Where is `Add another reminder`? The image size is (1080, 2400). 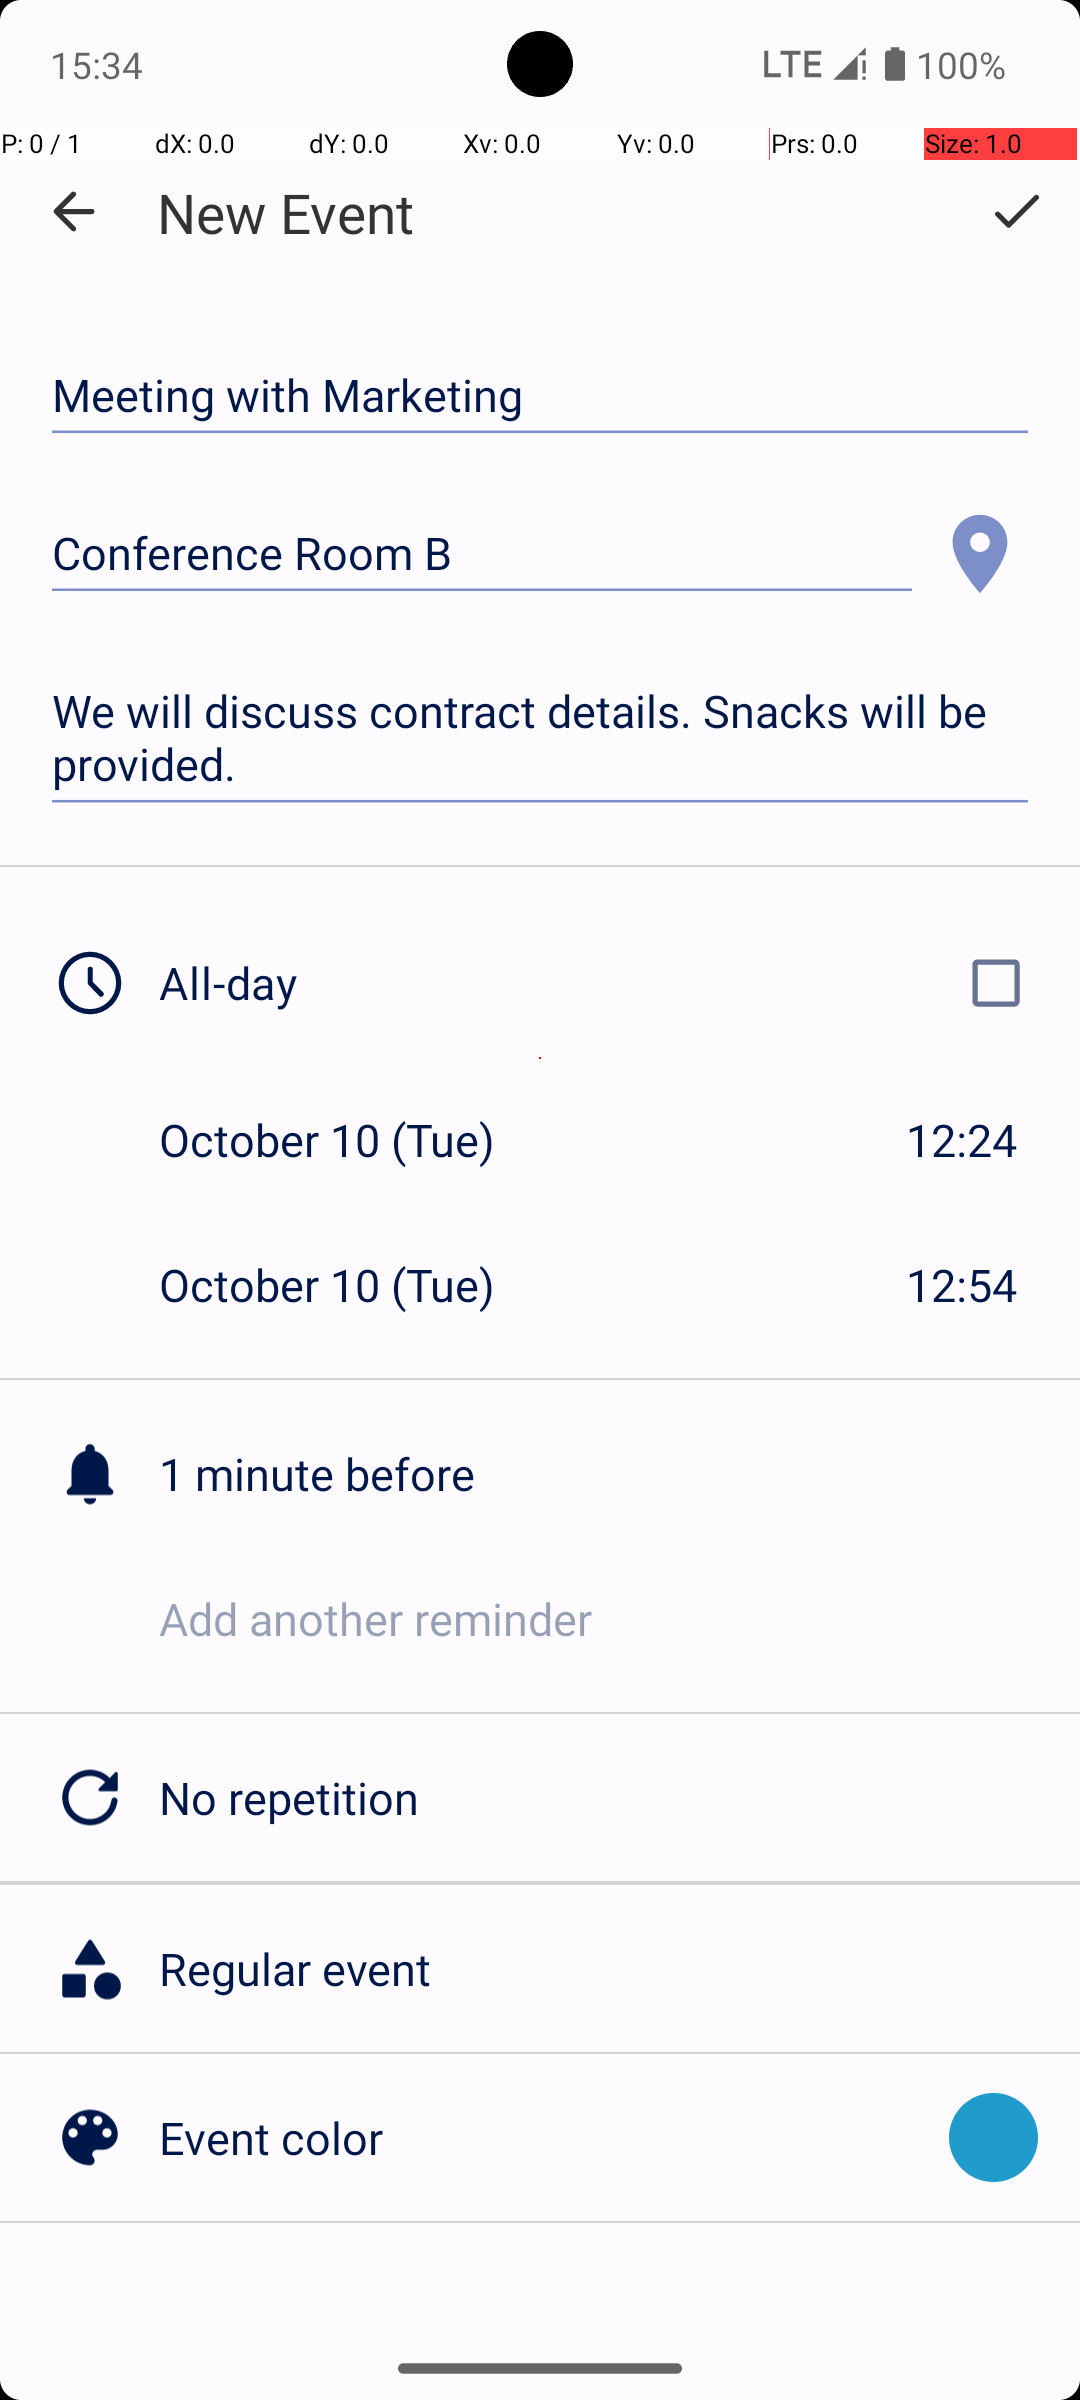 Add another reminder is located at coordinates (620, 1618).